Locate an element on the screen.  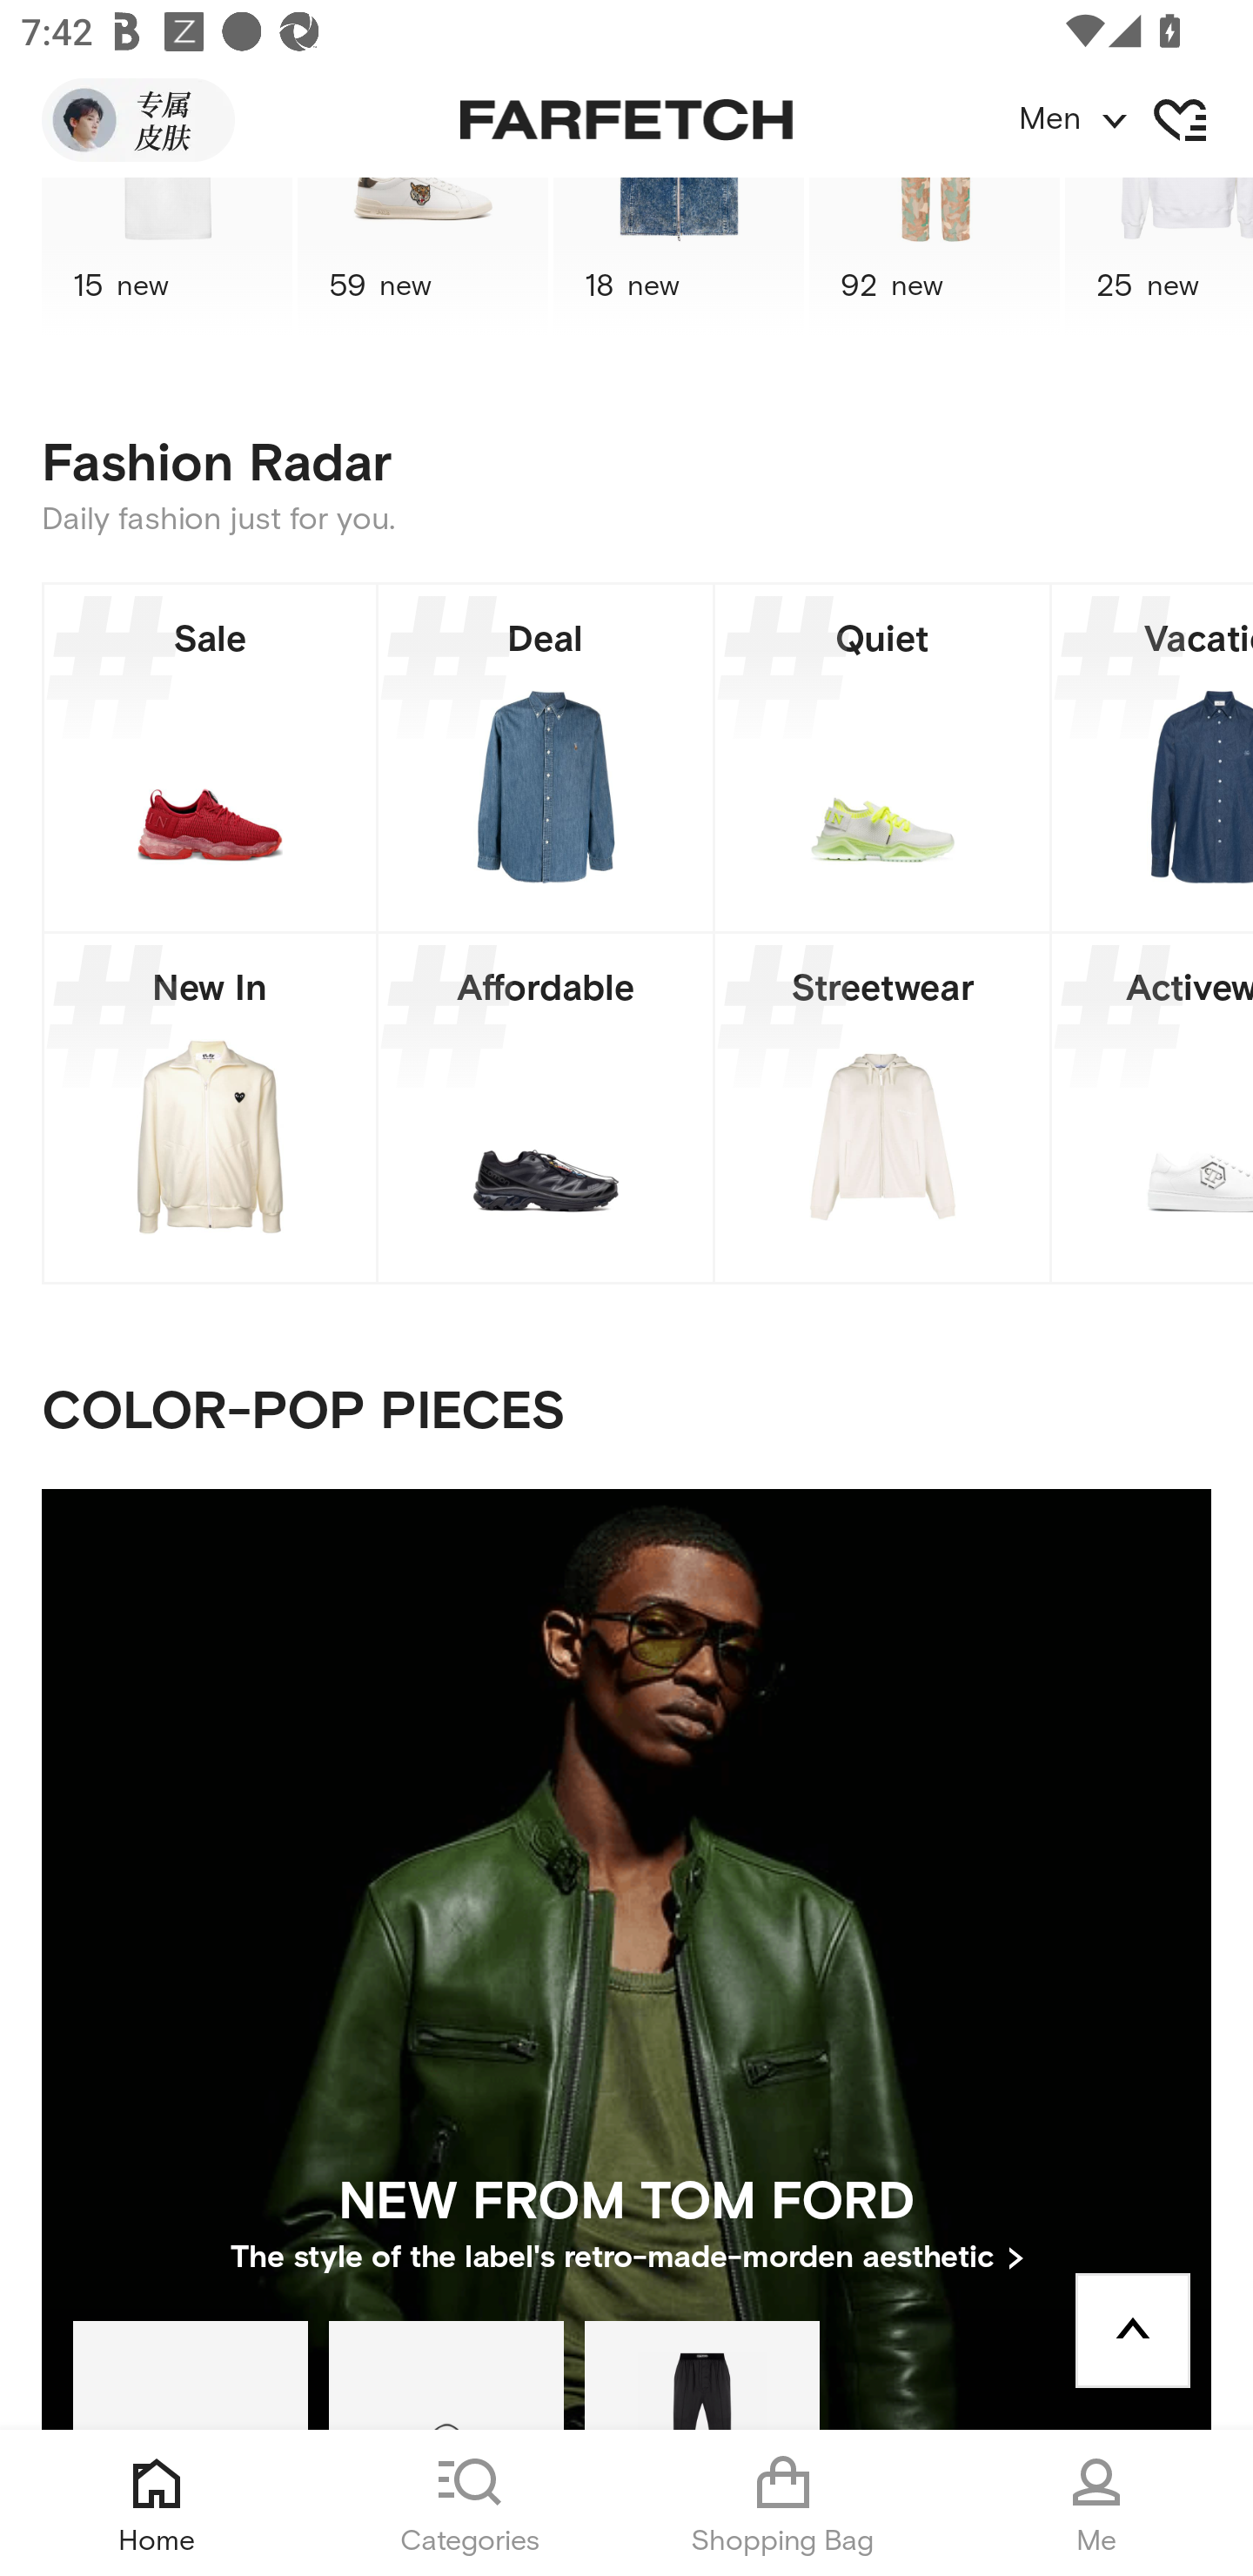
New In is located at coordinates (210, 1107).